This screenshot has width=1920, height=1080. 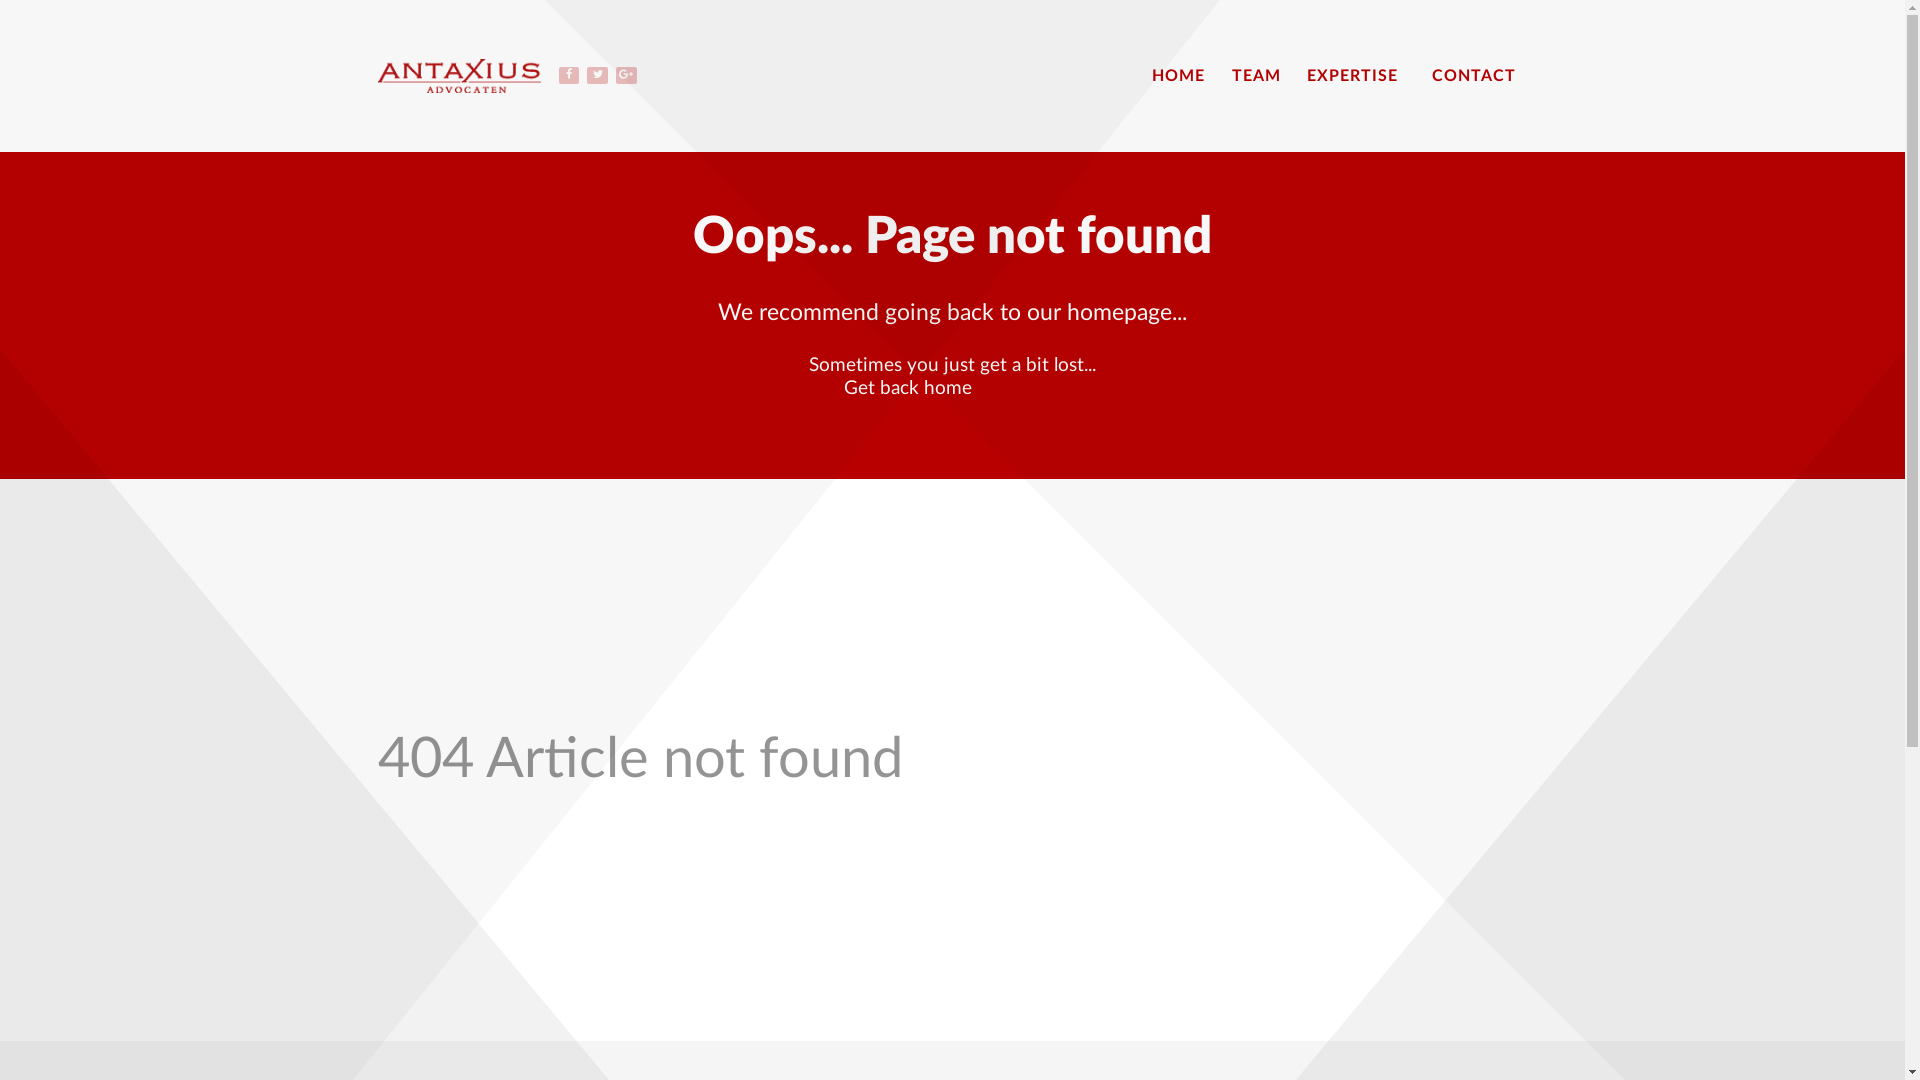 What do you see at coordinates (1178, 76) in the screenshot?
I see `HOME` at bounding box center [1178, 76].